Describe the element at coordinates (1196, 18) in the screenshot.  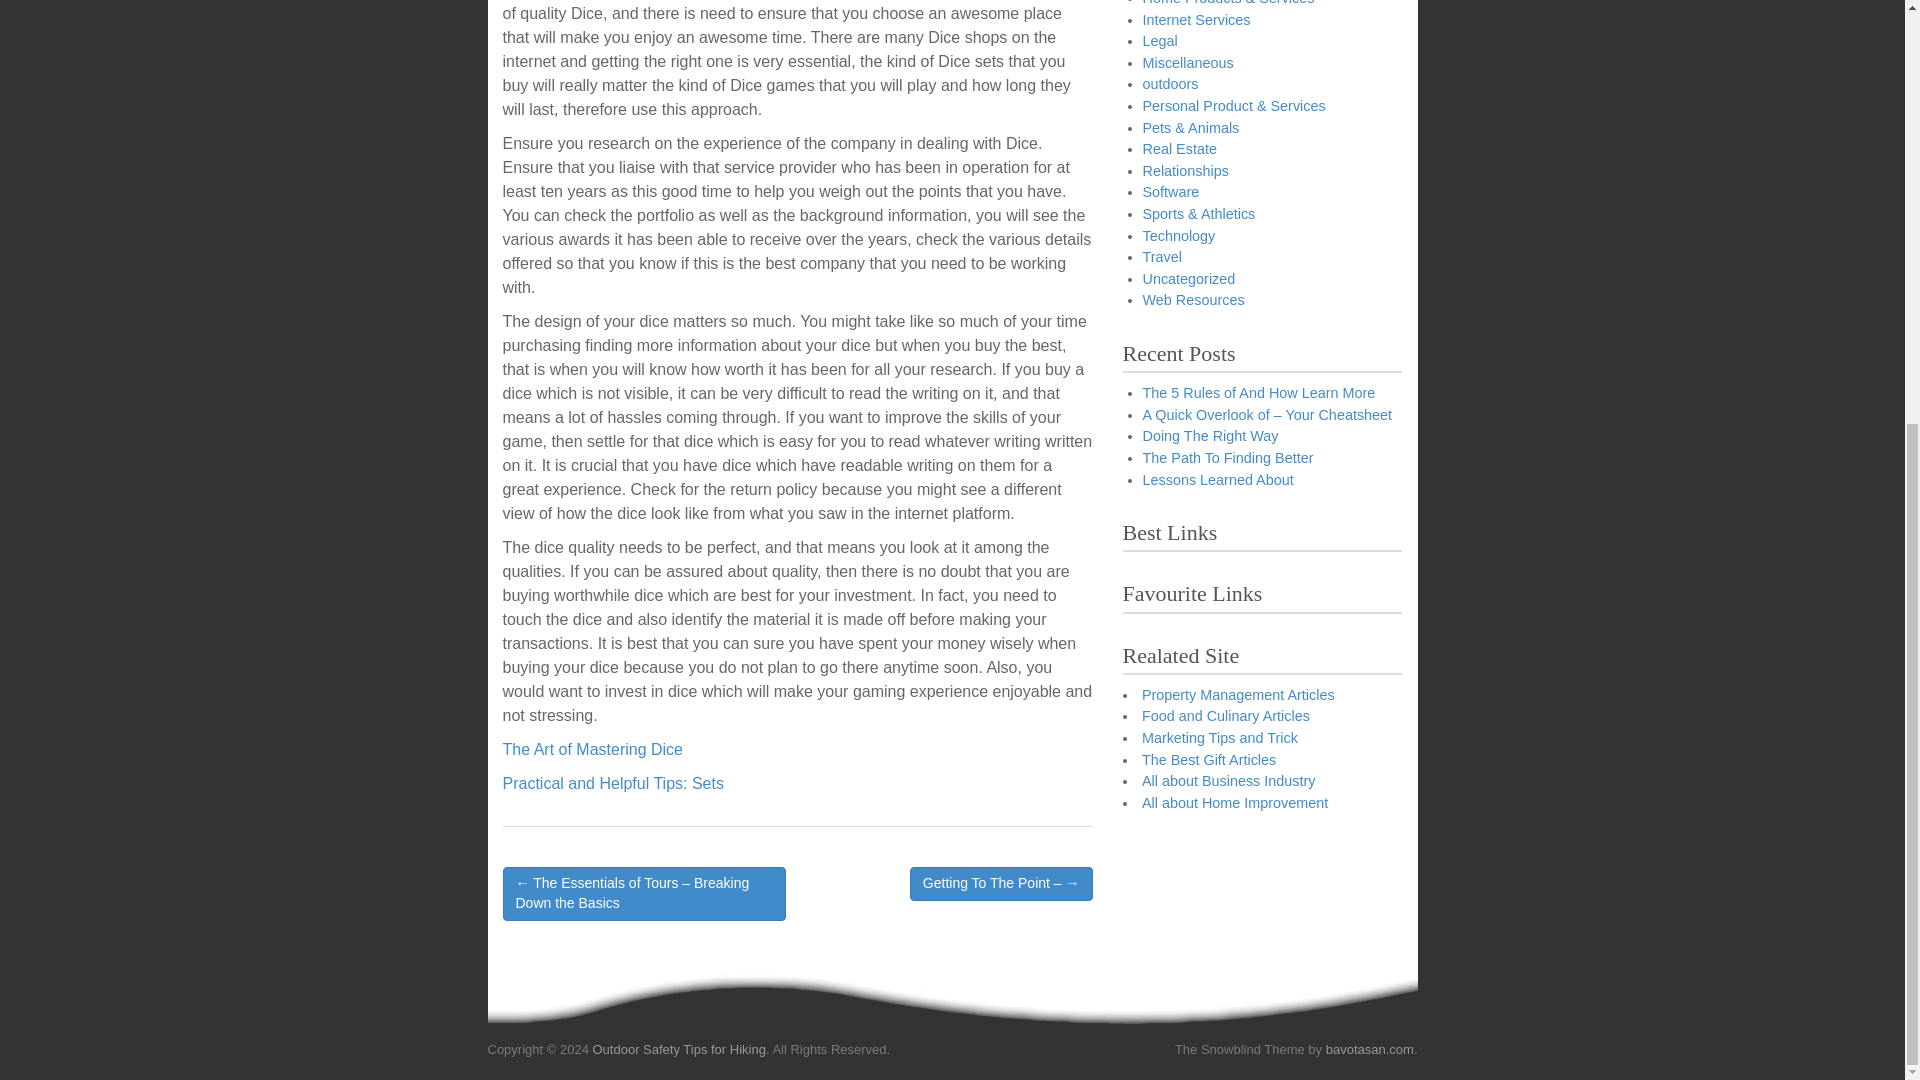
I see `Internet Services` at that location.